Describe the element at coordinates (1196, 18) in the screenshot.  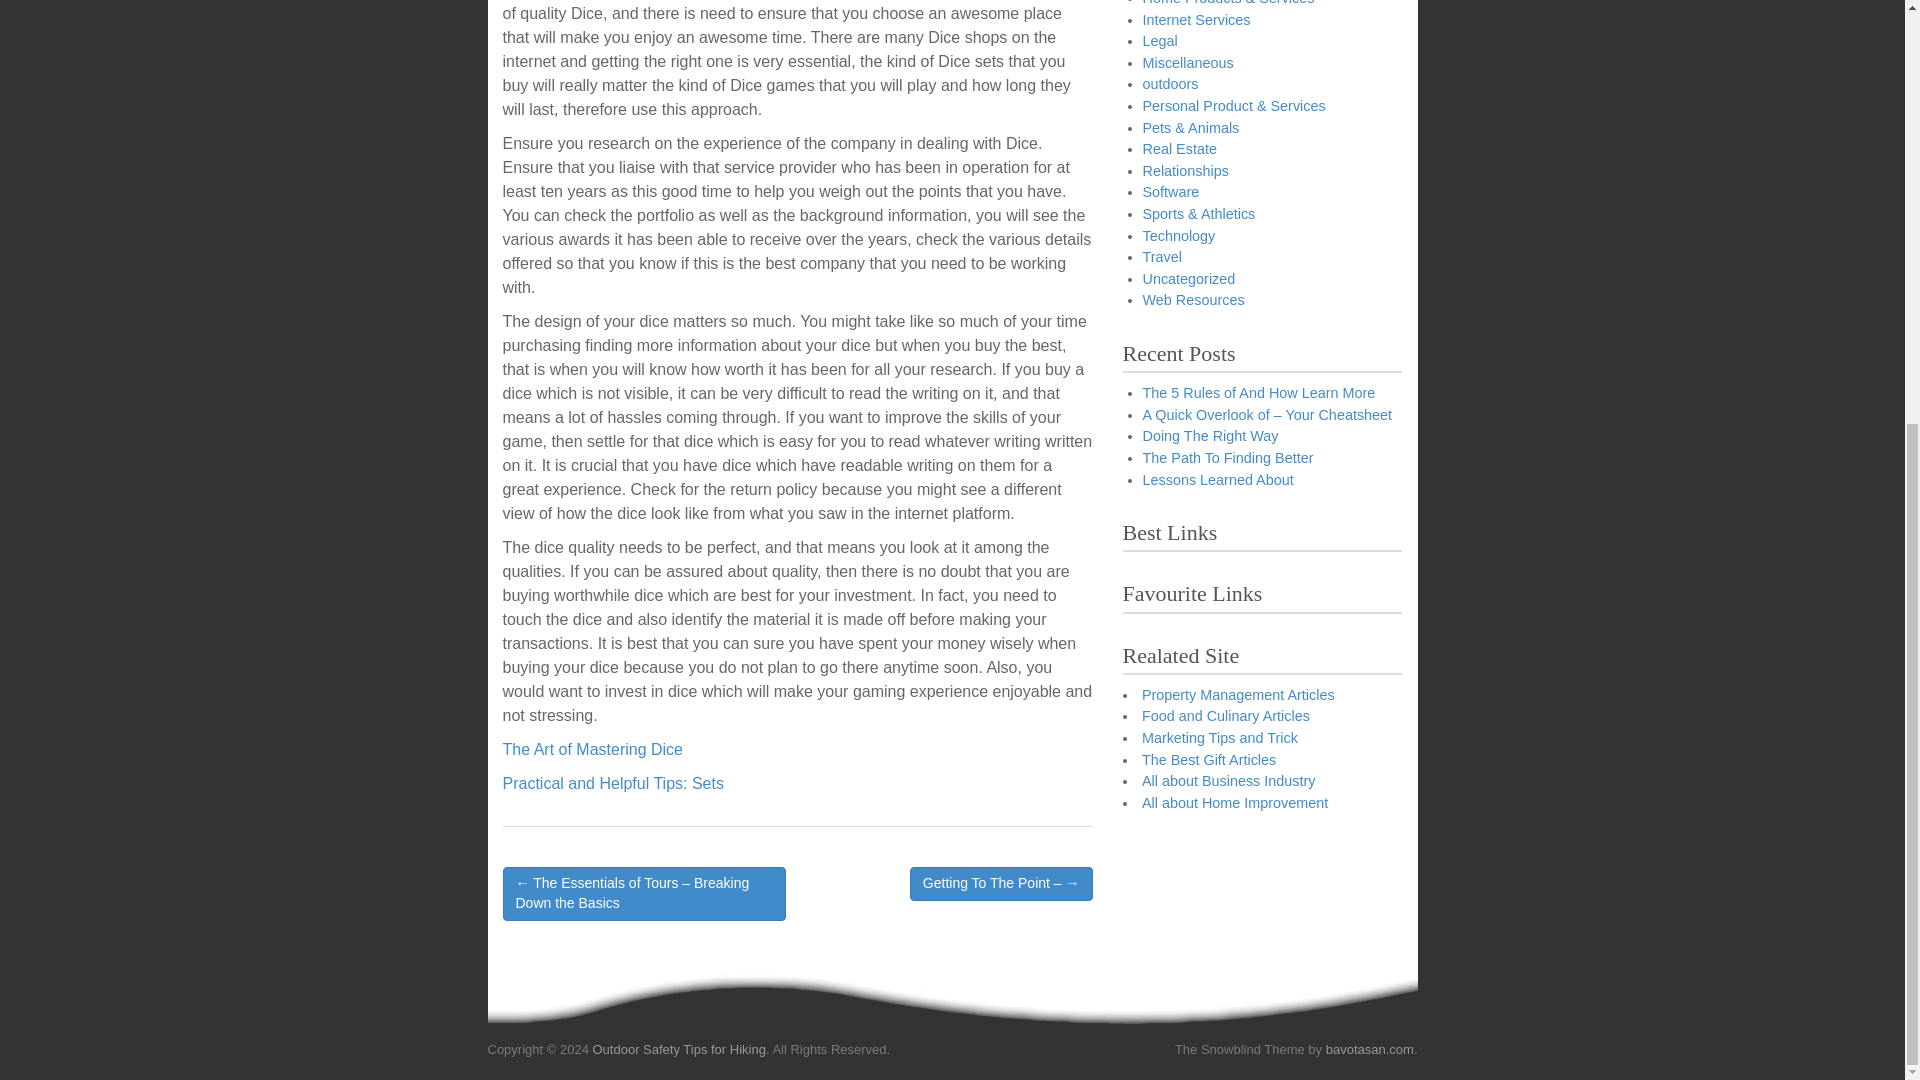
I see `Internet Services` at that location.